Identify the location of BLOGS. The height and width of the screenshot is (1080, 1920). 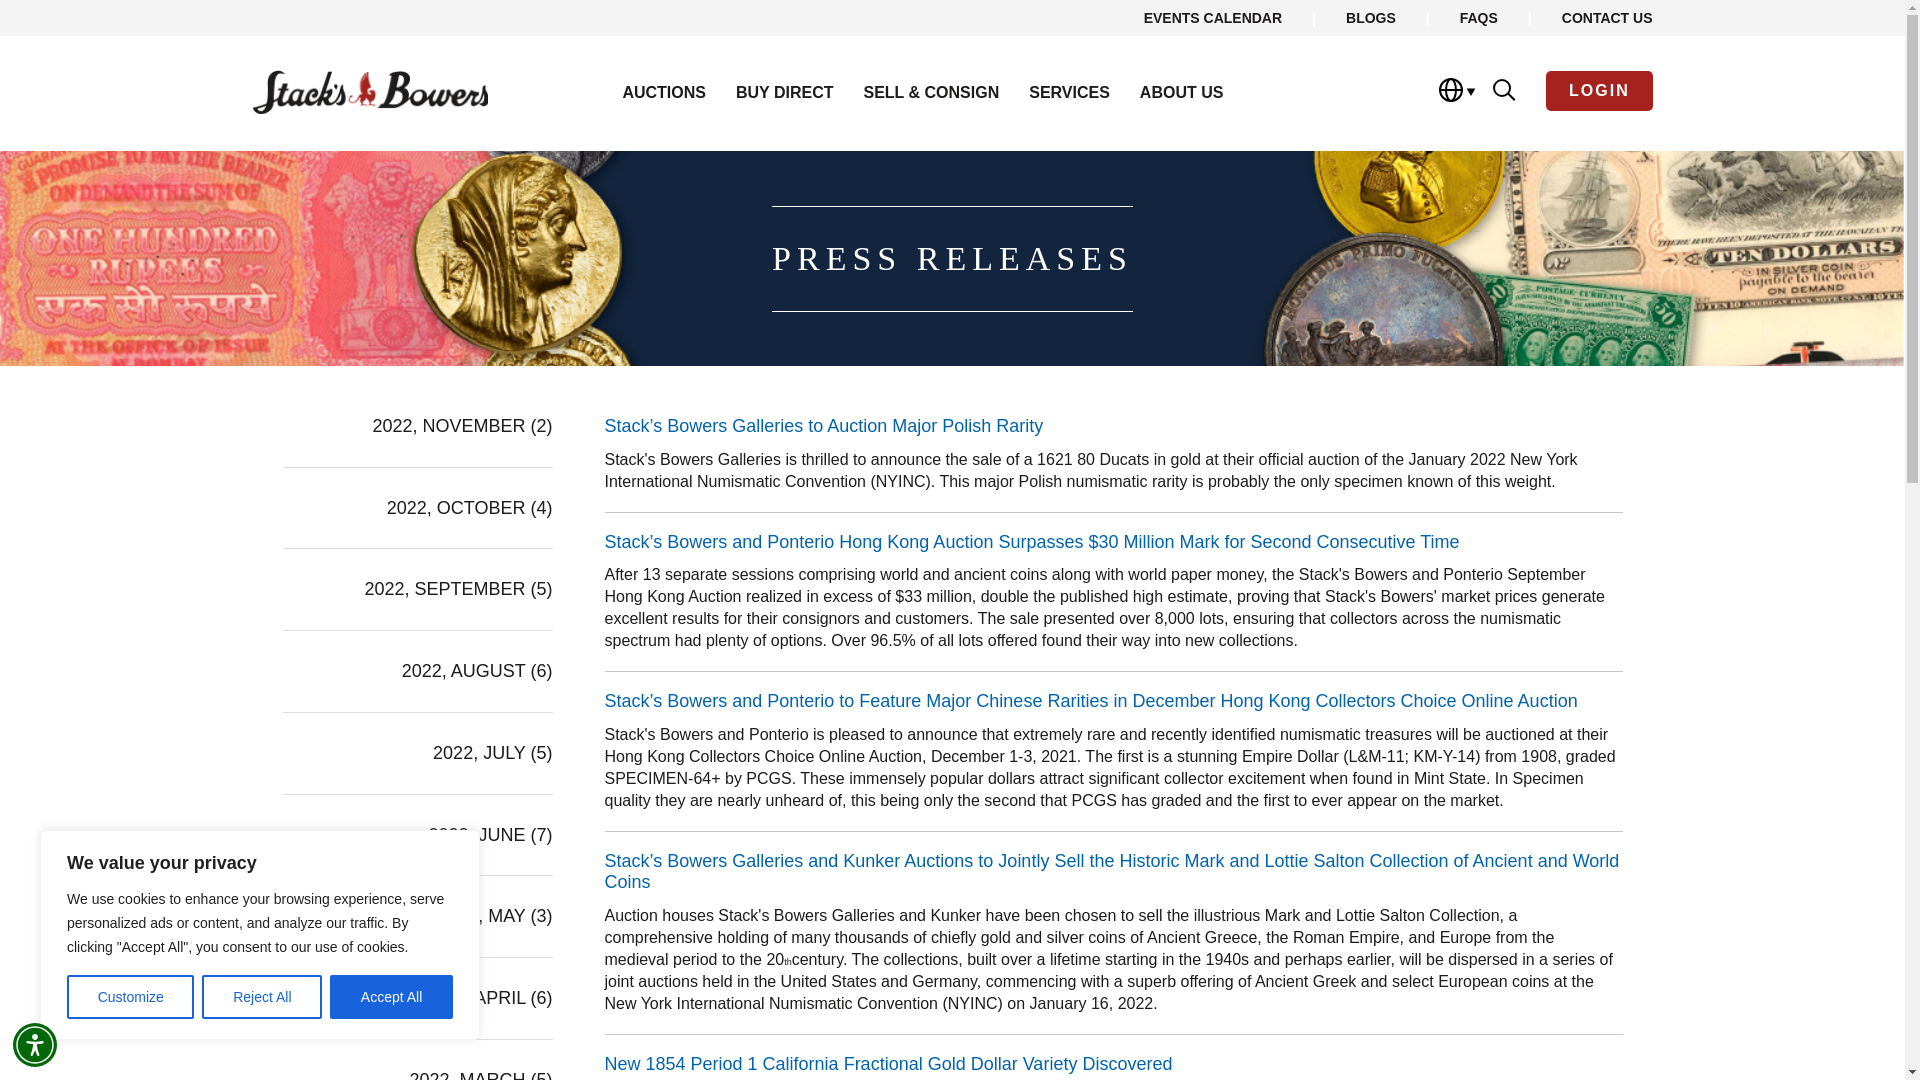
(1370, 17).